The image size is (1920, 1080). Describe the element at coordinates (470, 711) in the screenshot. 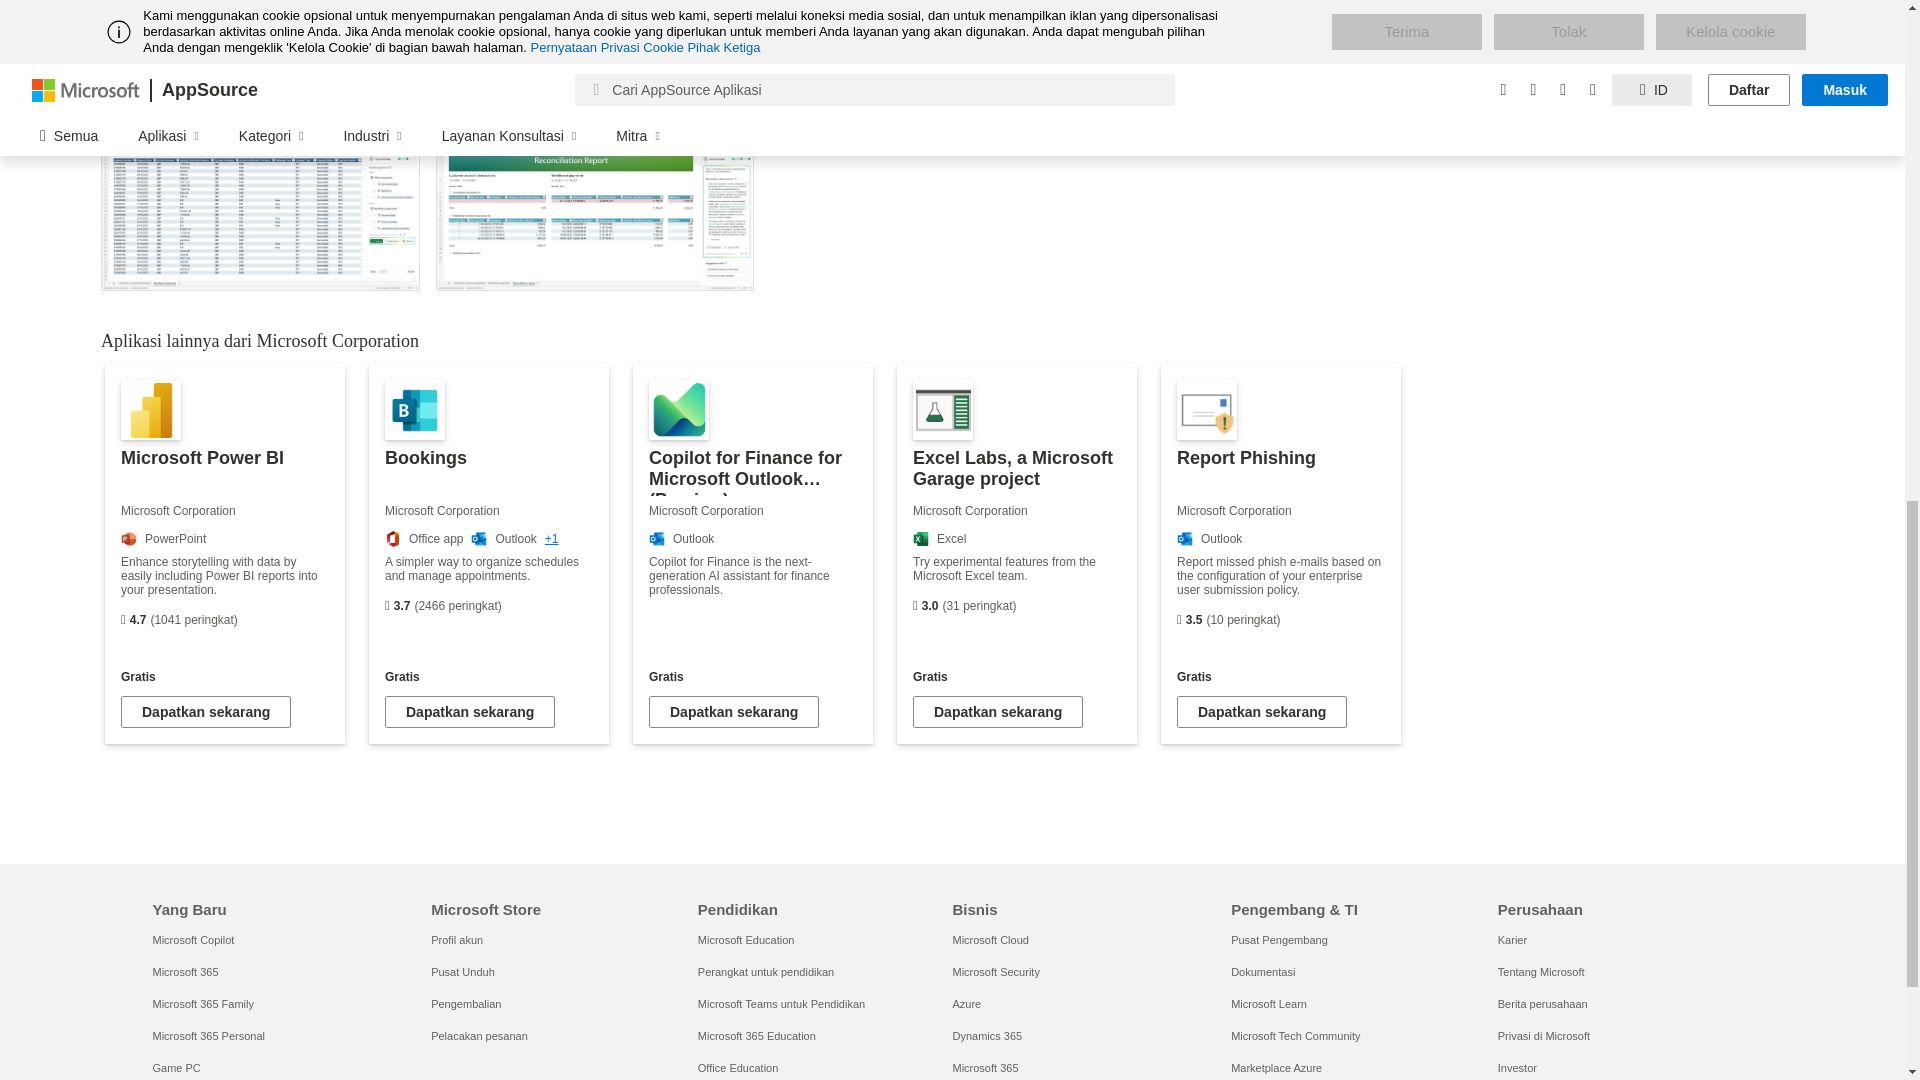

I see `Dapatkan sekarang` at that location.